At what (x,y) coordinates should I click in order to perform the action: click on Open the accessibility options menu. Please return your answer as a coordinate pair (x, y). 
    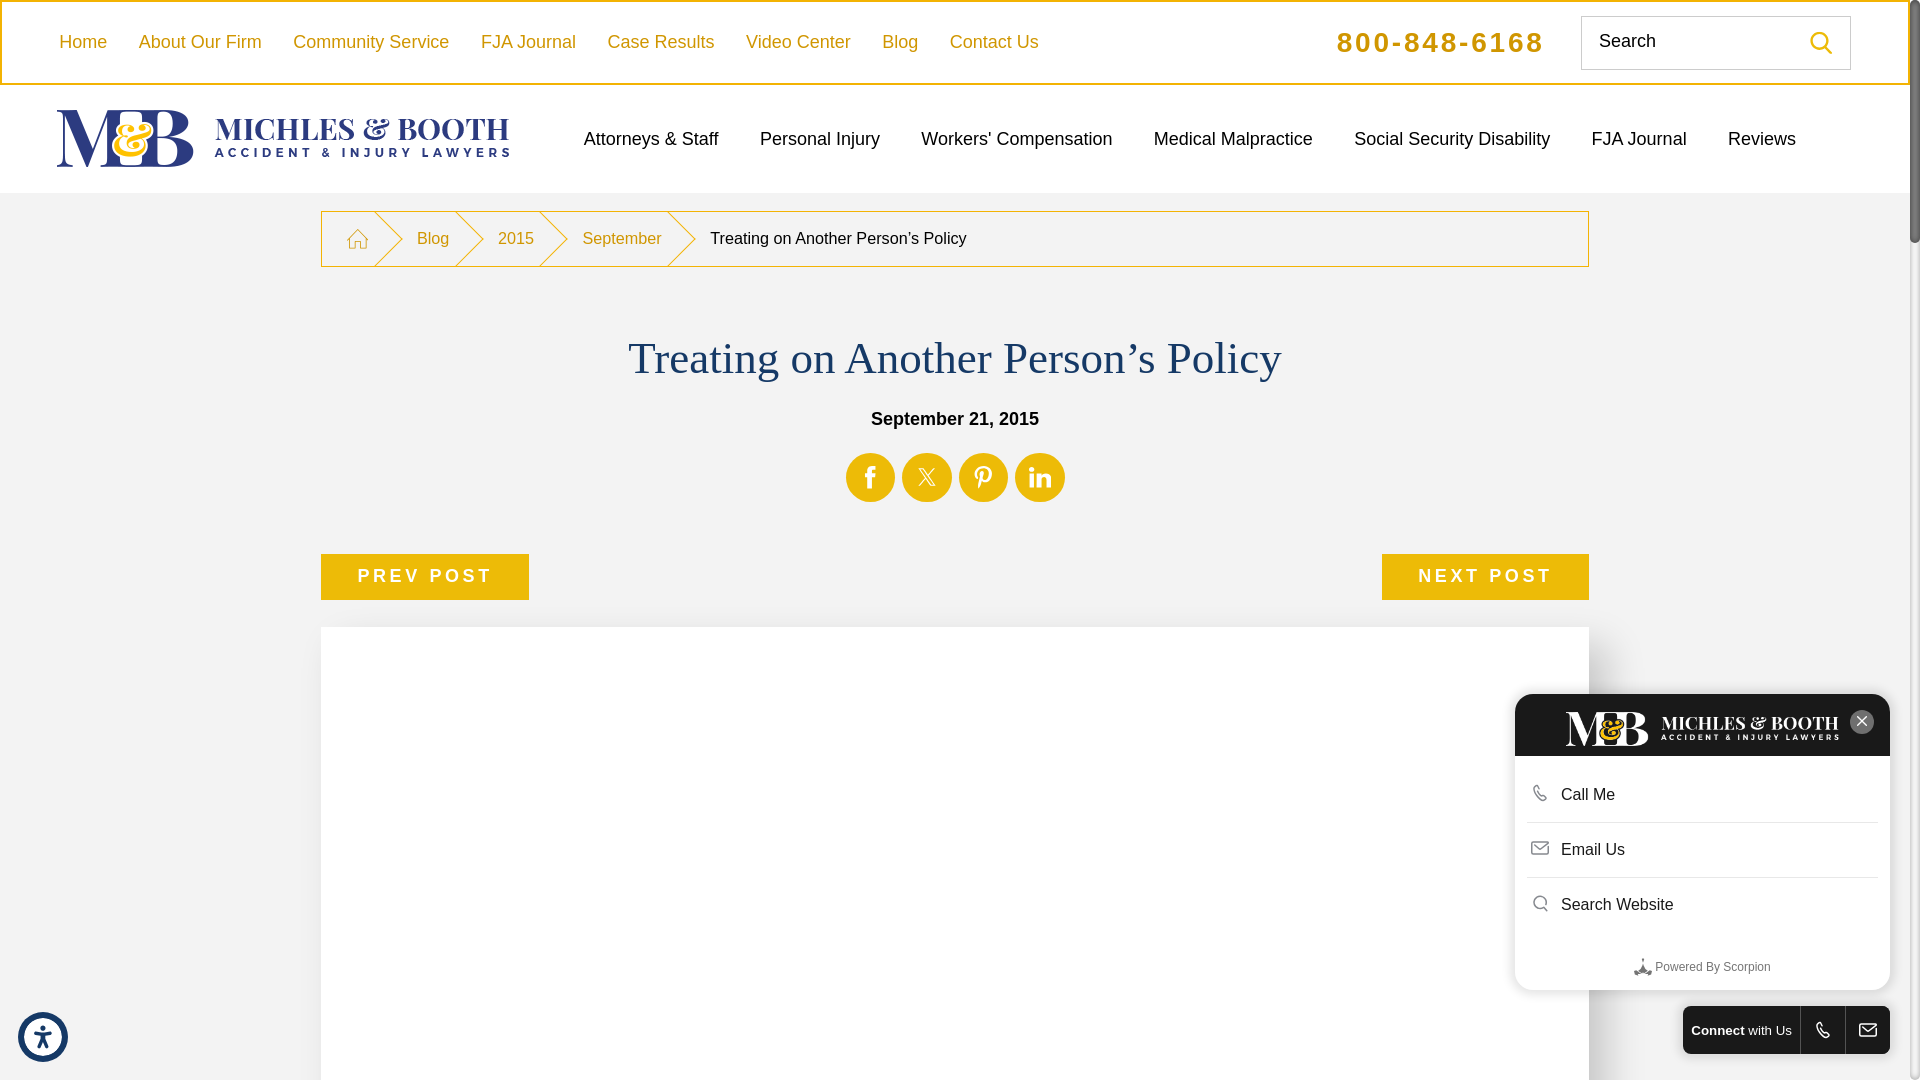
    Looking at the image, I should click on (42, 1036).